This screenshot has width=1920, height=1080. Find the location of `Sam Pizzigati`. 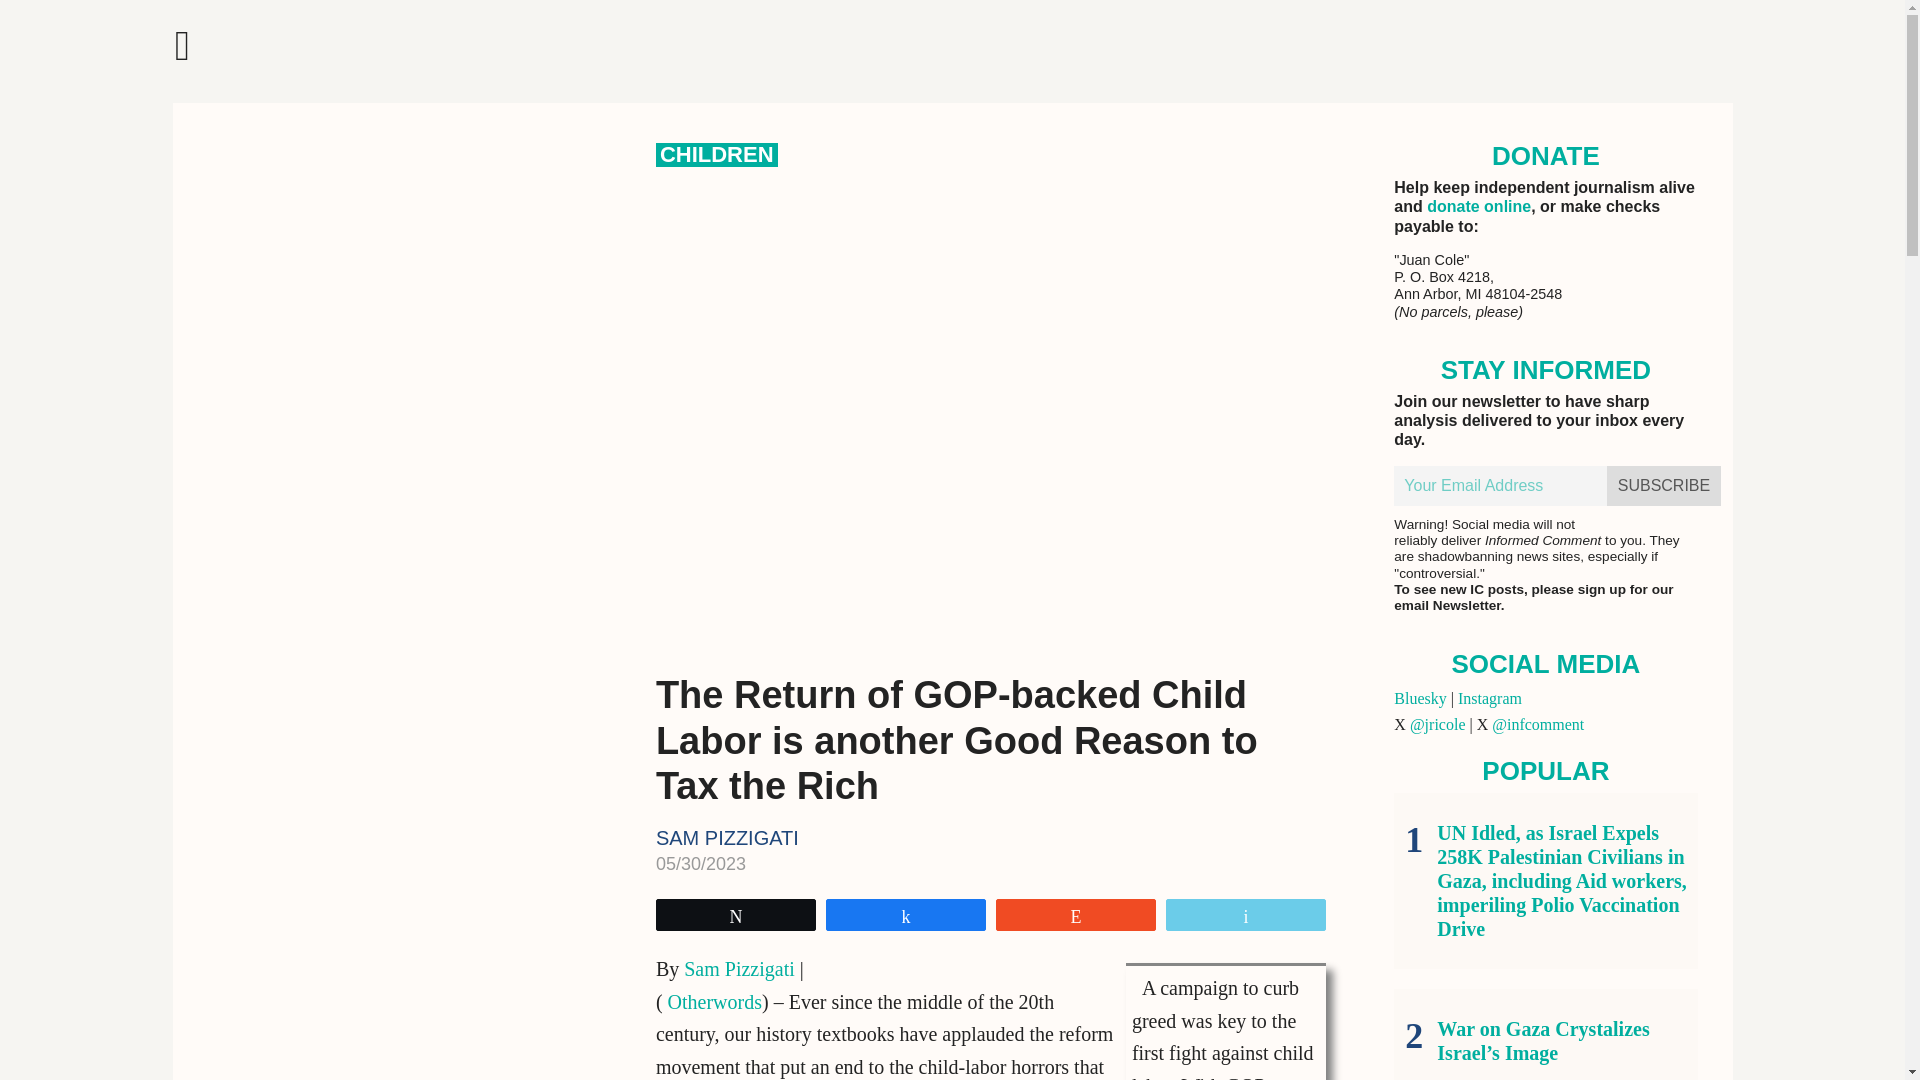

Sam Pizzigati is located at coordinates (738, 968).